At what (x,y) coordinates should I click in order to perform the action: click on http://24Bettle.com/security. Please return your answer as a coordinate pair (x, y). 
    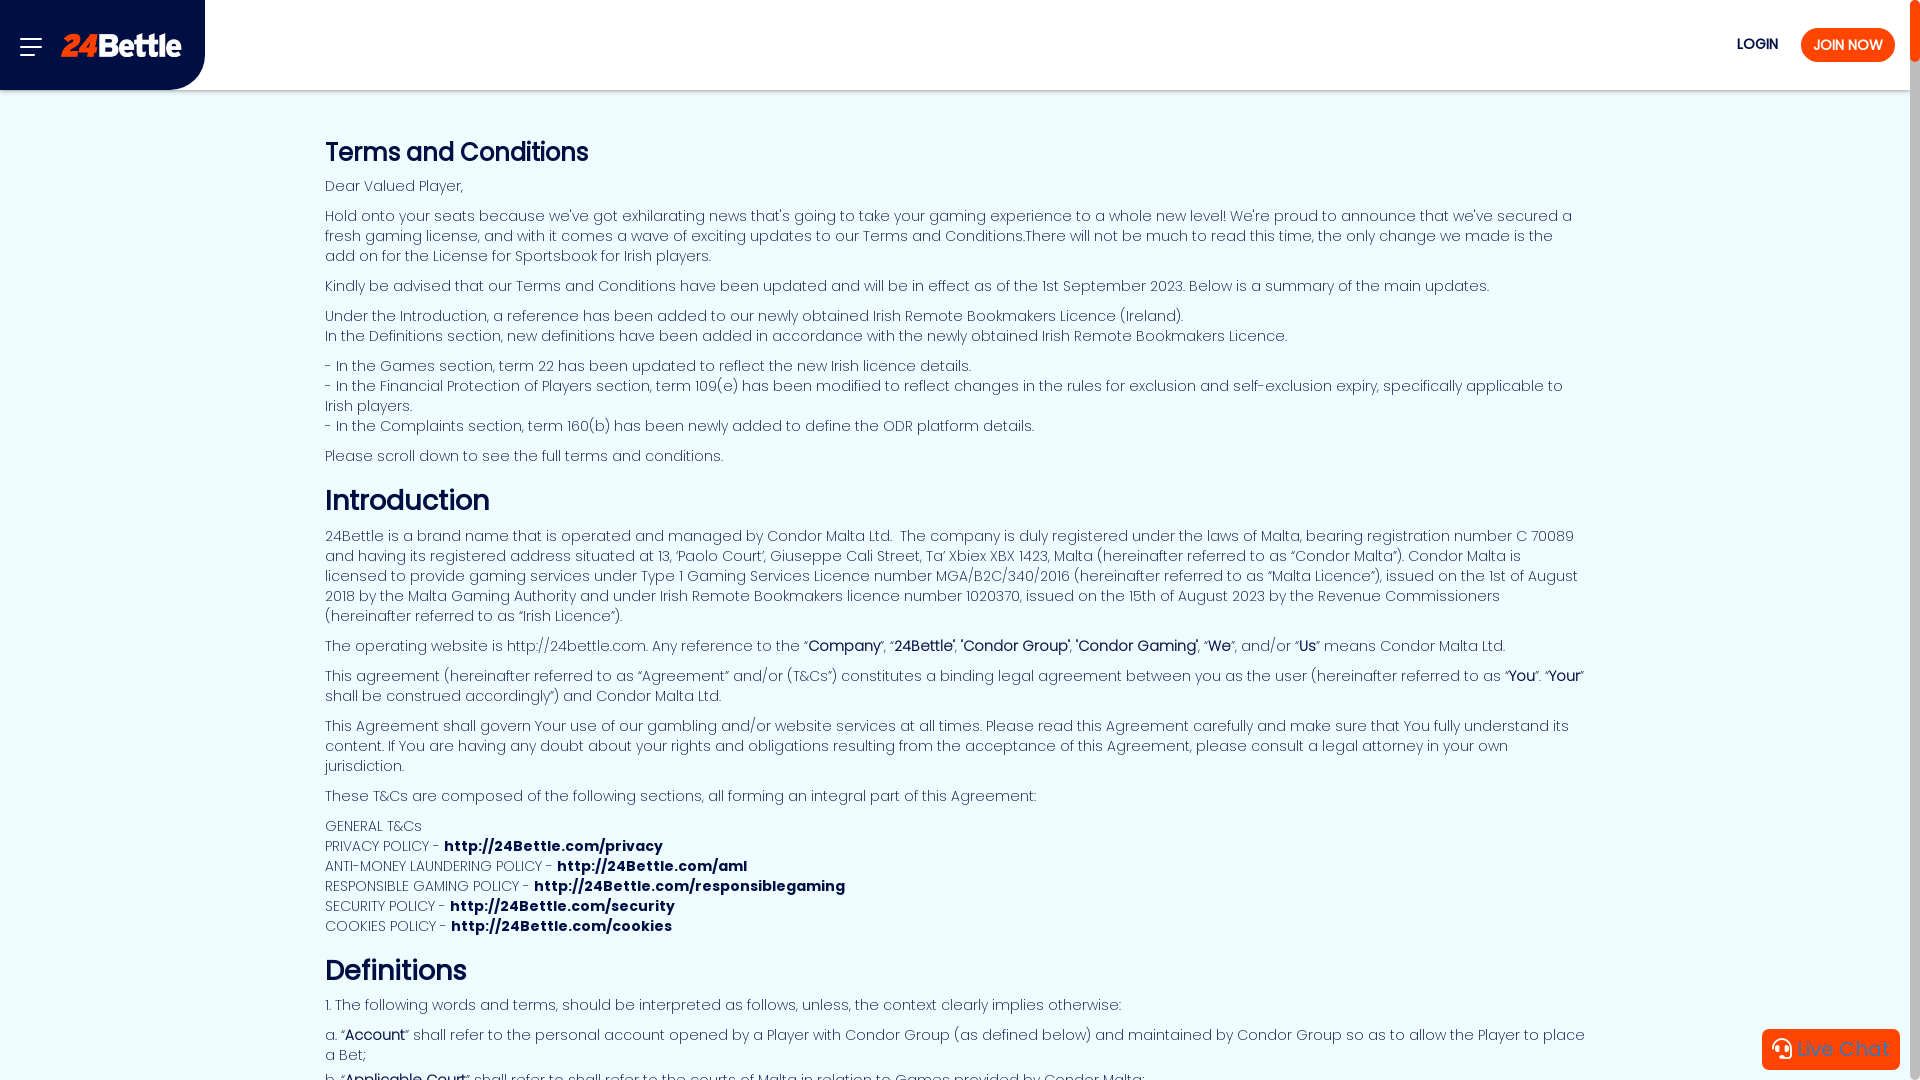
    Looking at the image, I should click on (562, 906).